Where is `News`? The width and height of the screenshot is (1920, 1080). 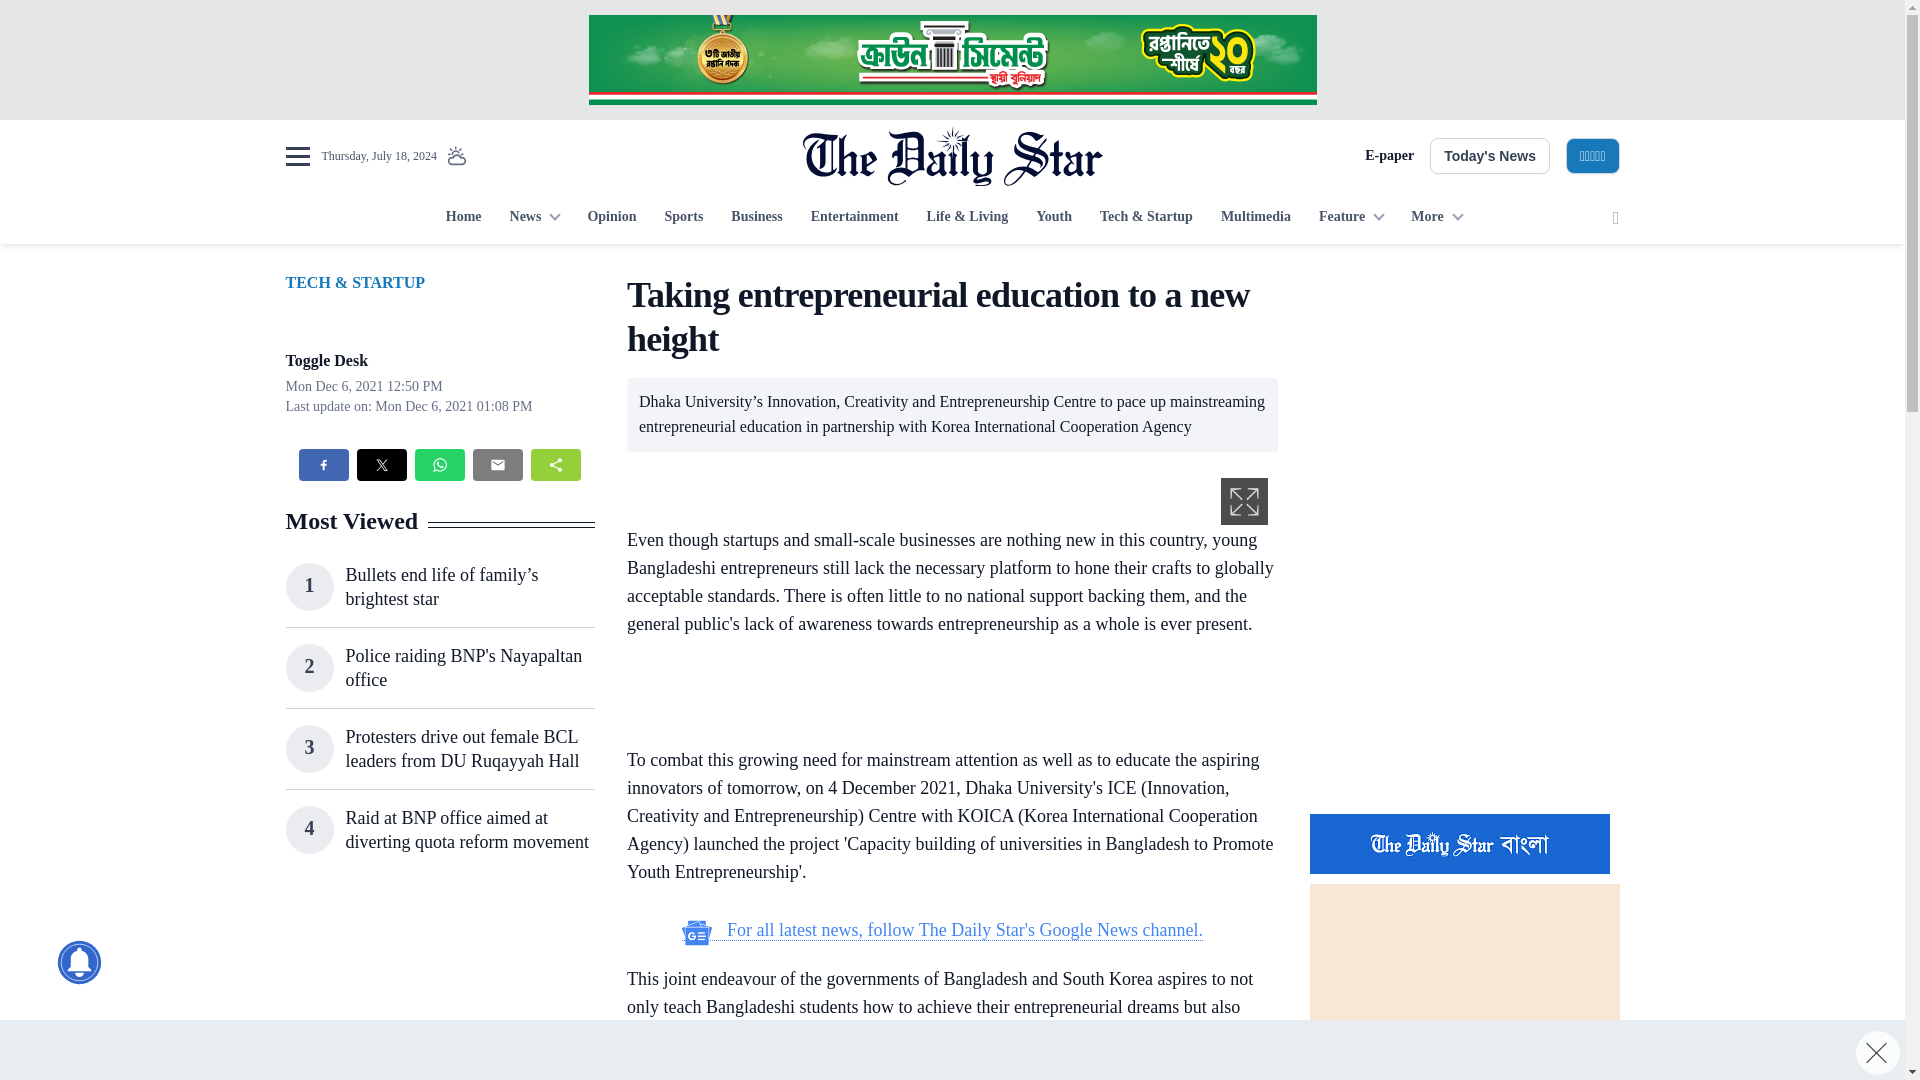
News is located at coordinates (534, 218).